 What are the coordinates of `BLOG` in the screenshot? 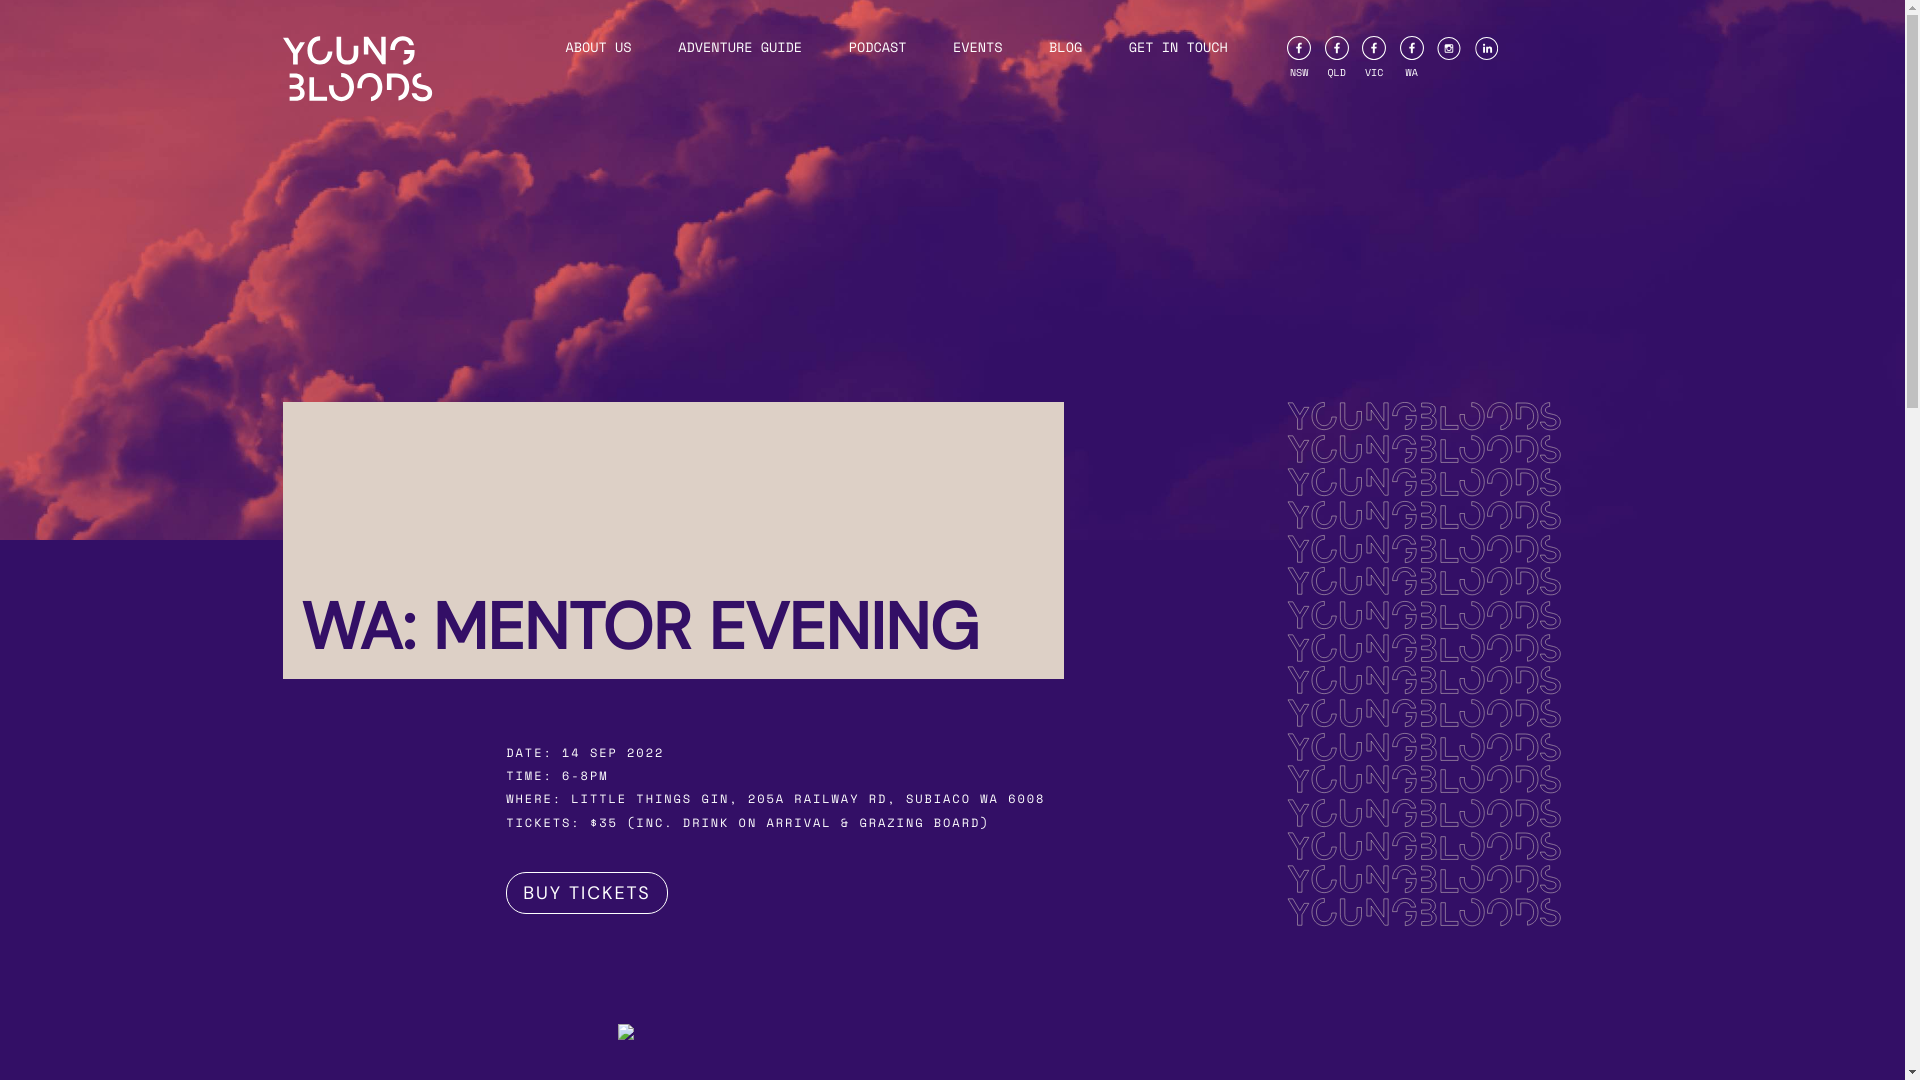 It's located at (1066, 47).